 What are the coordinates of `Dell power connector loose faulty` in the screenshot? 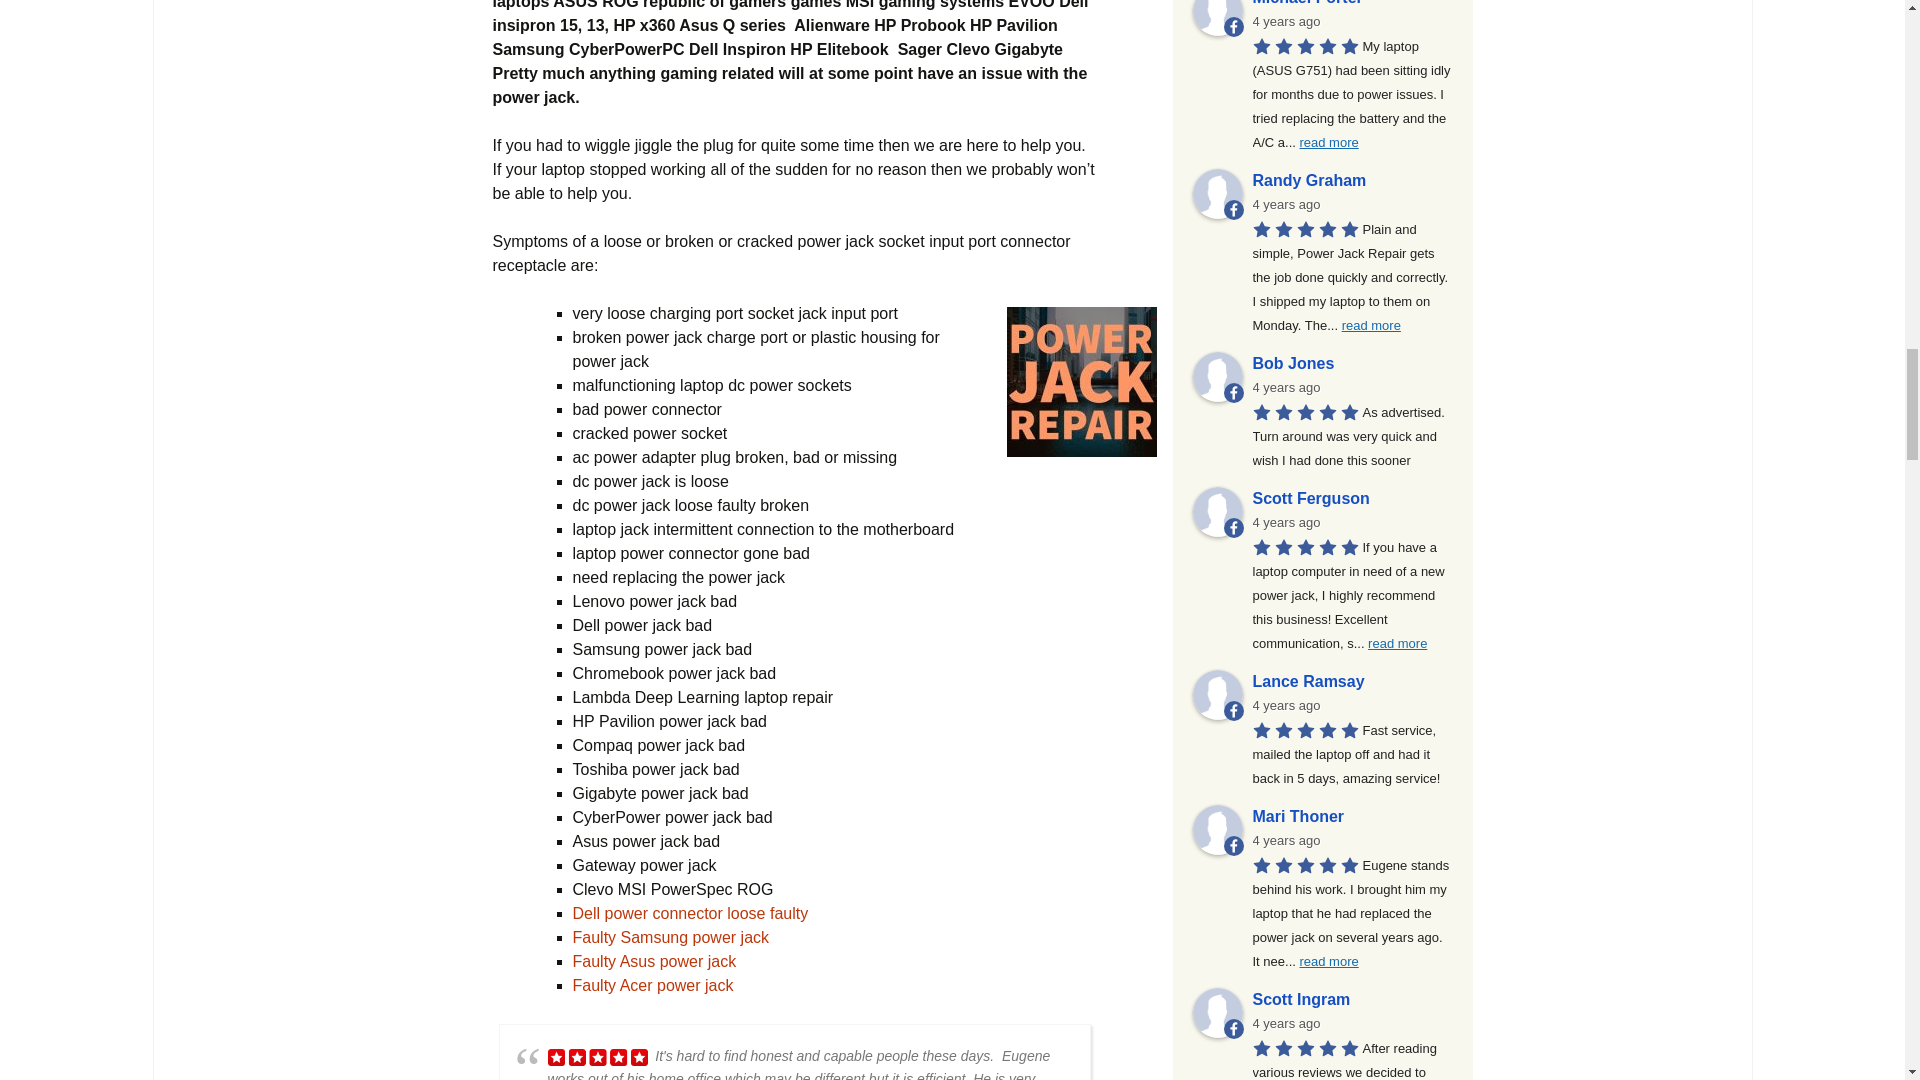 It's located at (690, 914).